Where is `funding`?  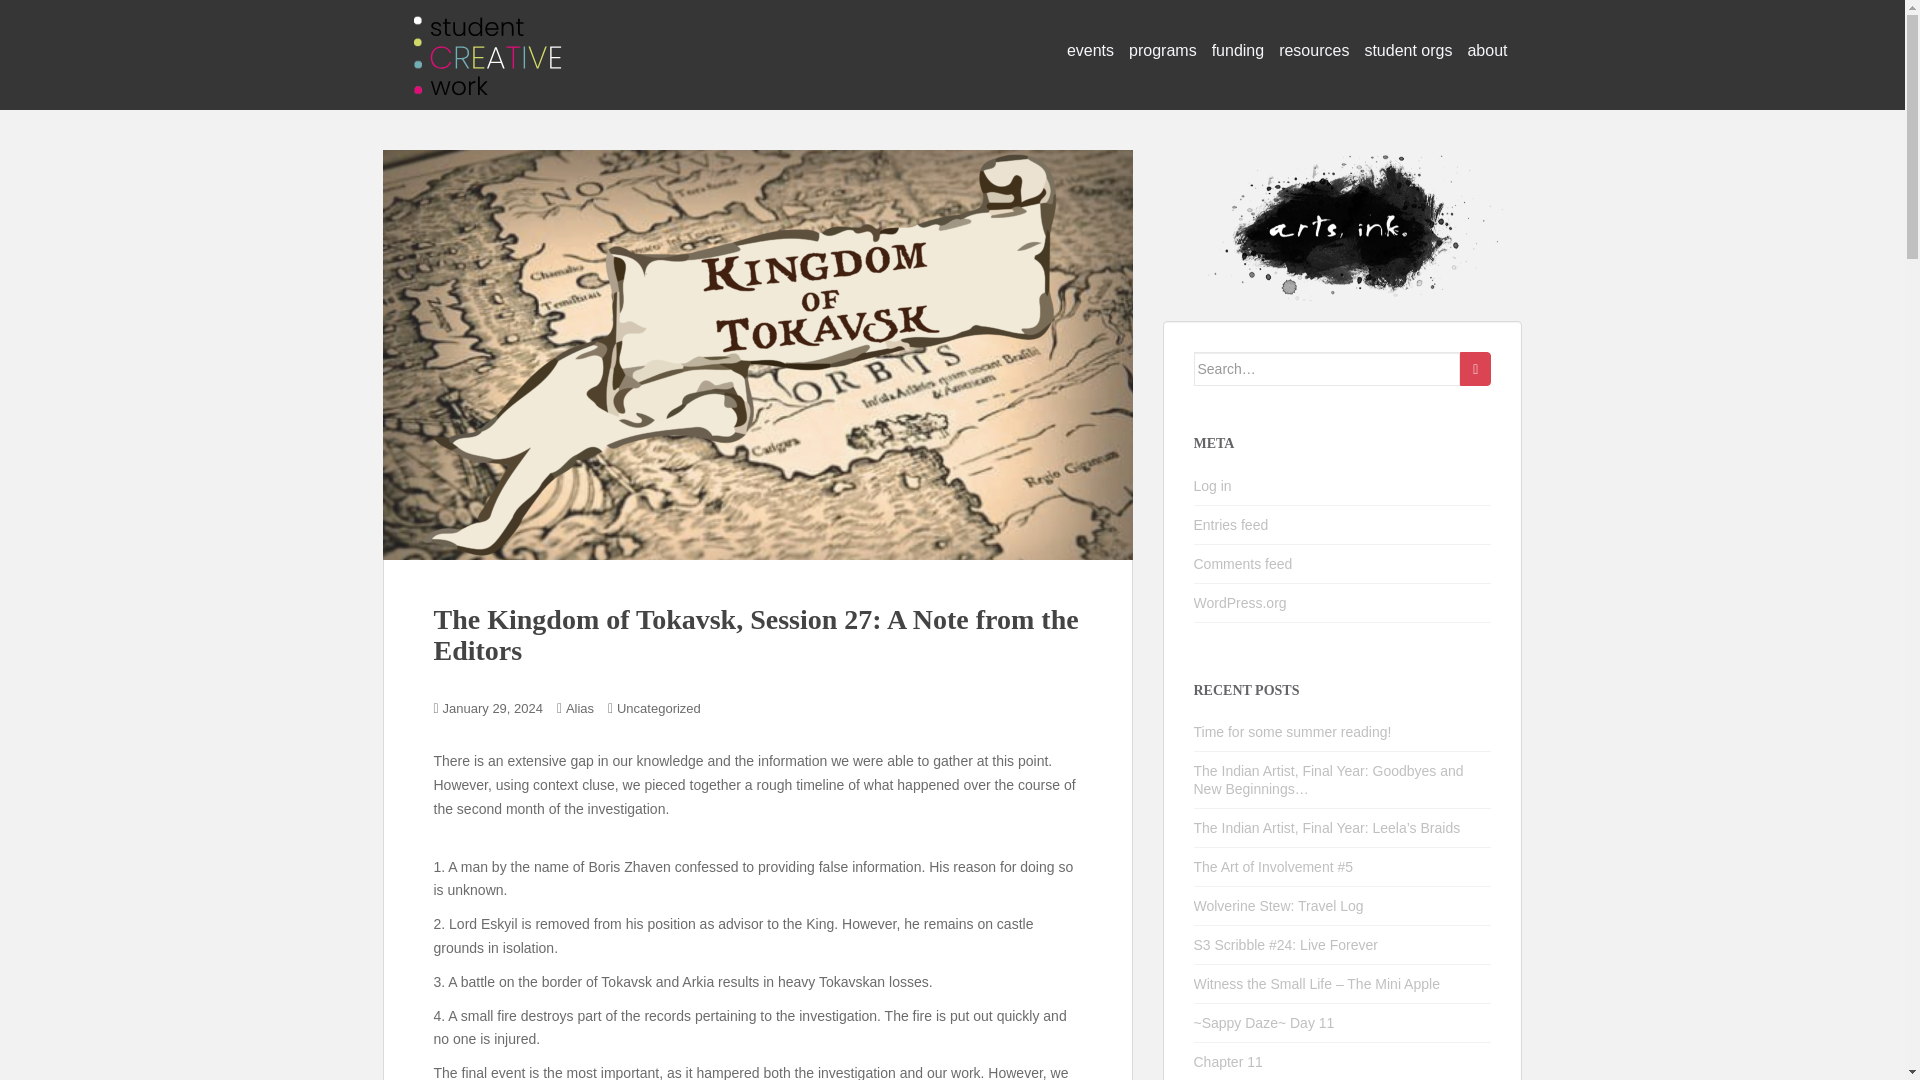 funding is located at coordinates (1238, 51).